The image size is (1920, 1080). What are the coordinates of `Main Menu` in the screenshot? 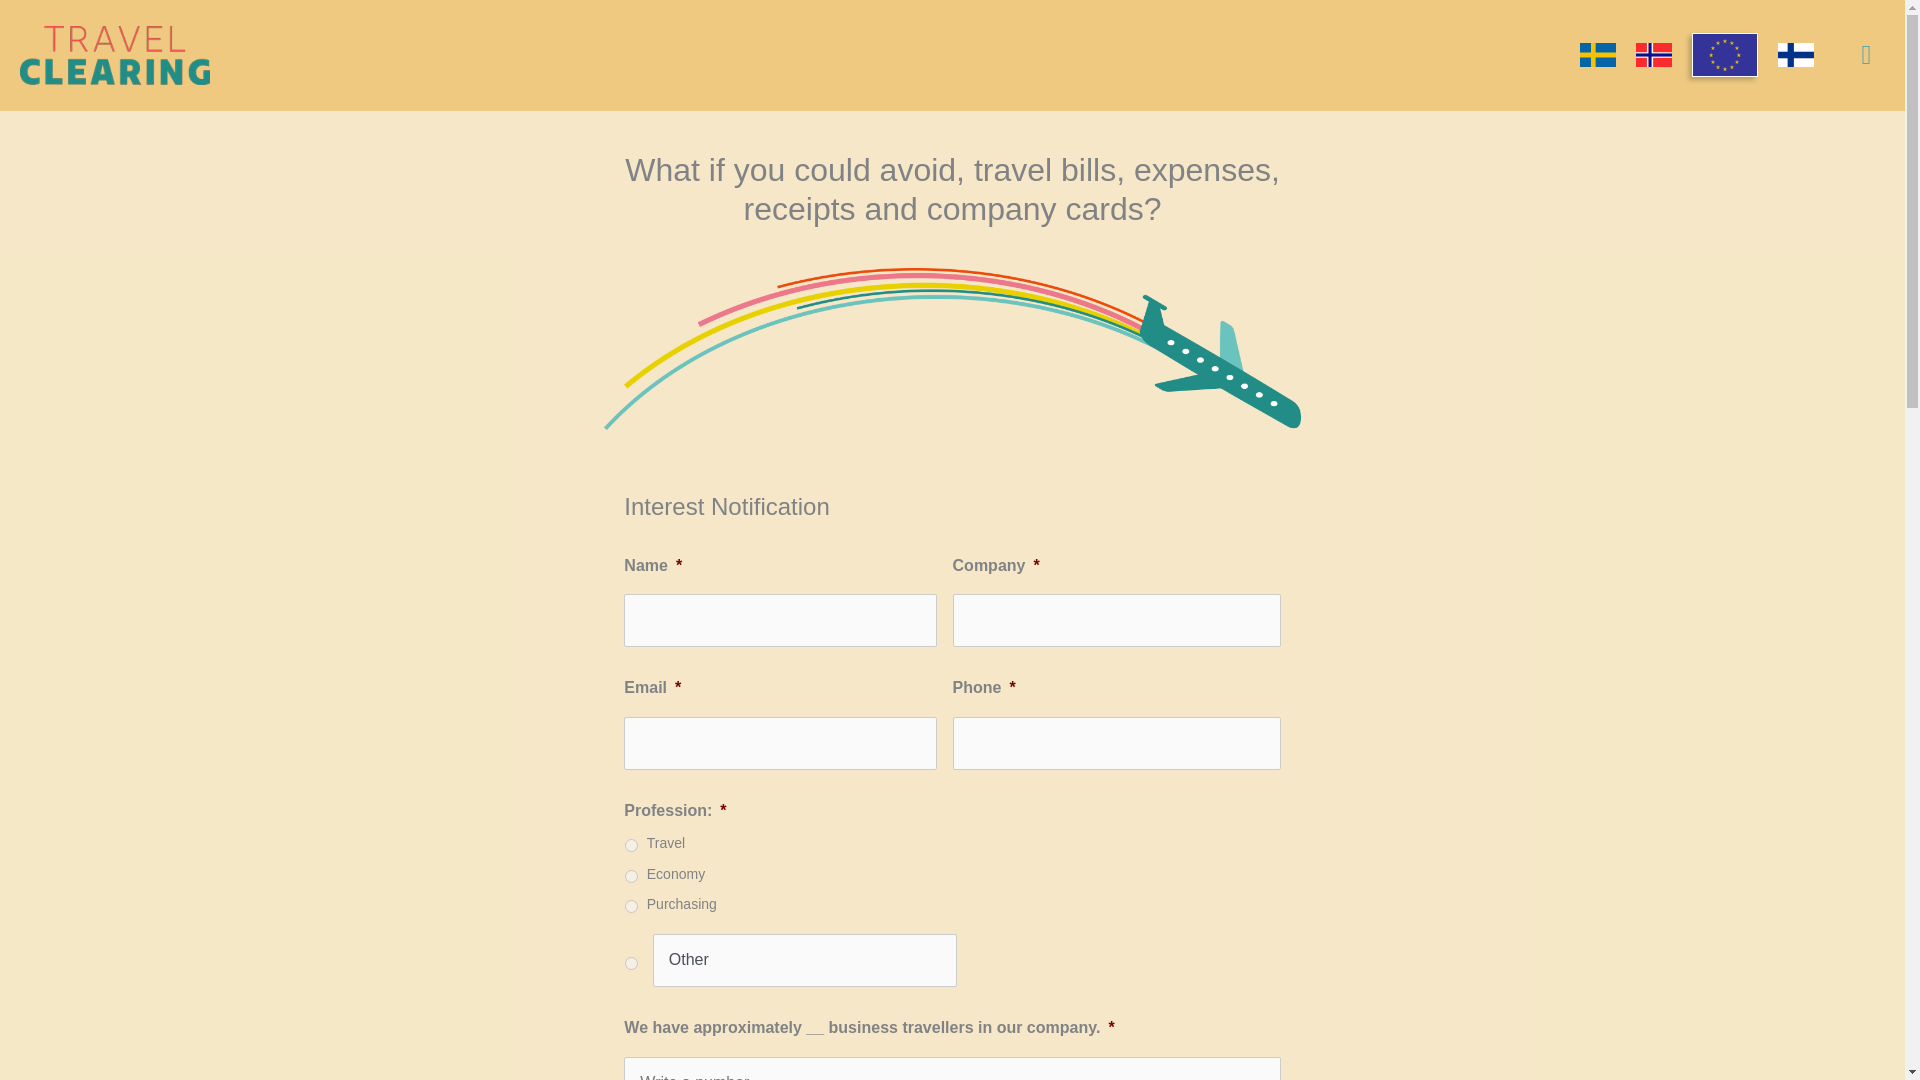 It's located at (1866, 56).